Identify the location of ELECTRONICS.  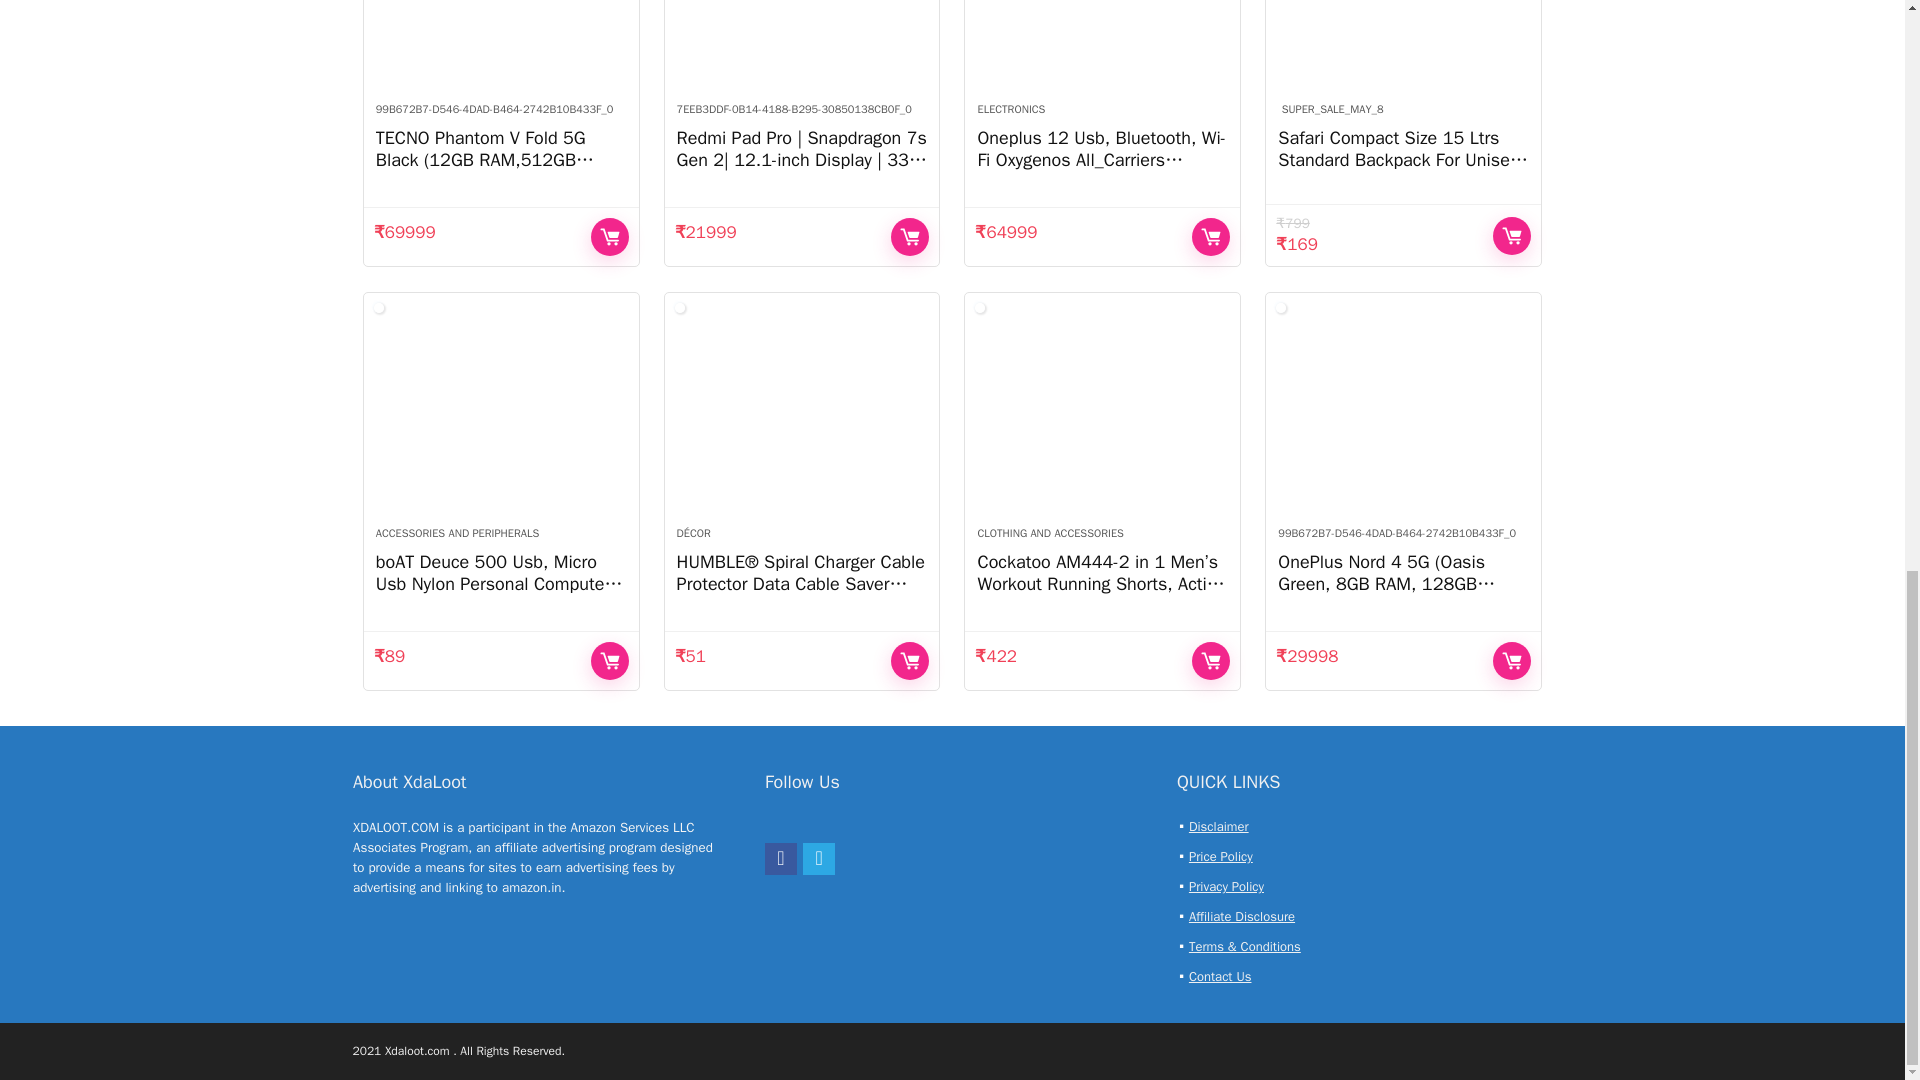
(1010, 108).